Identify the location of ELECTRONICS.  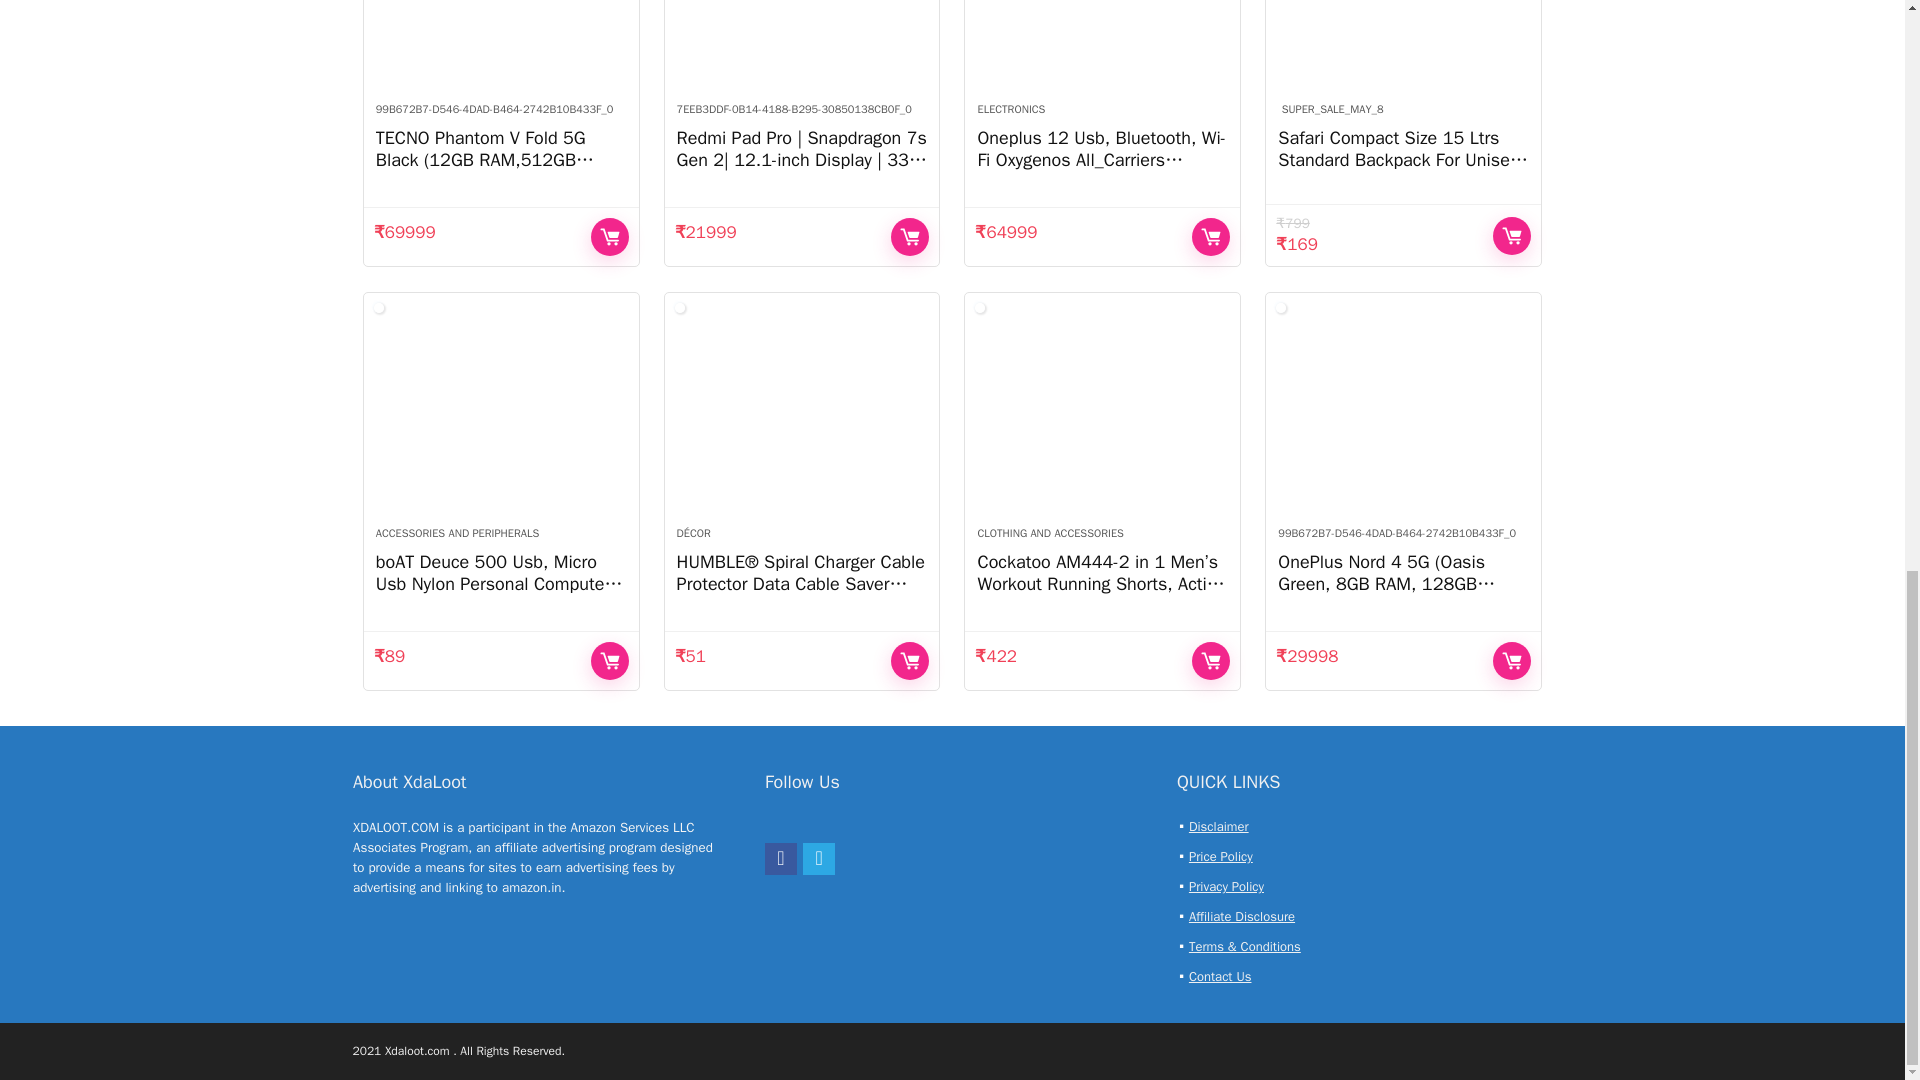
(1010, 108).